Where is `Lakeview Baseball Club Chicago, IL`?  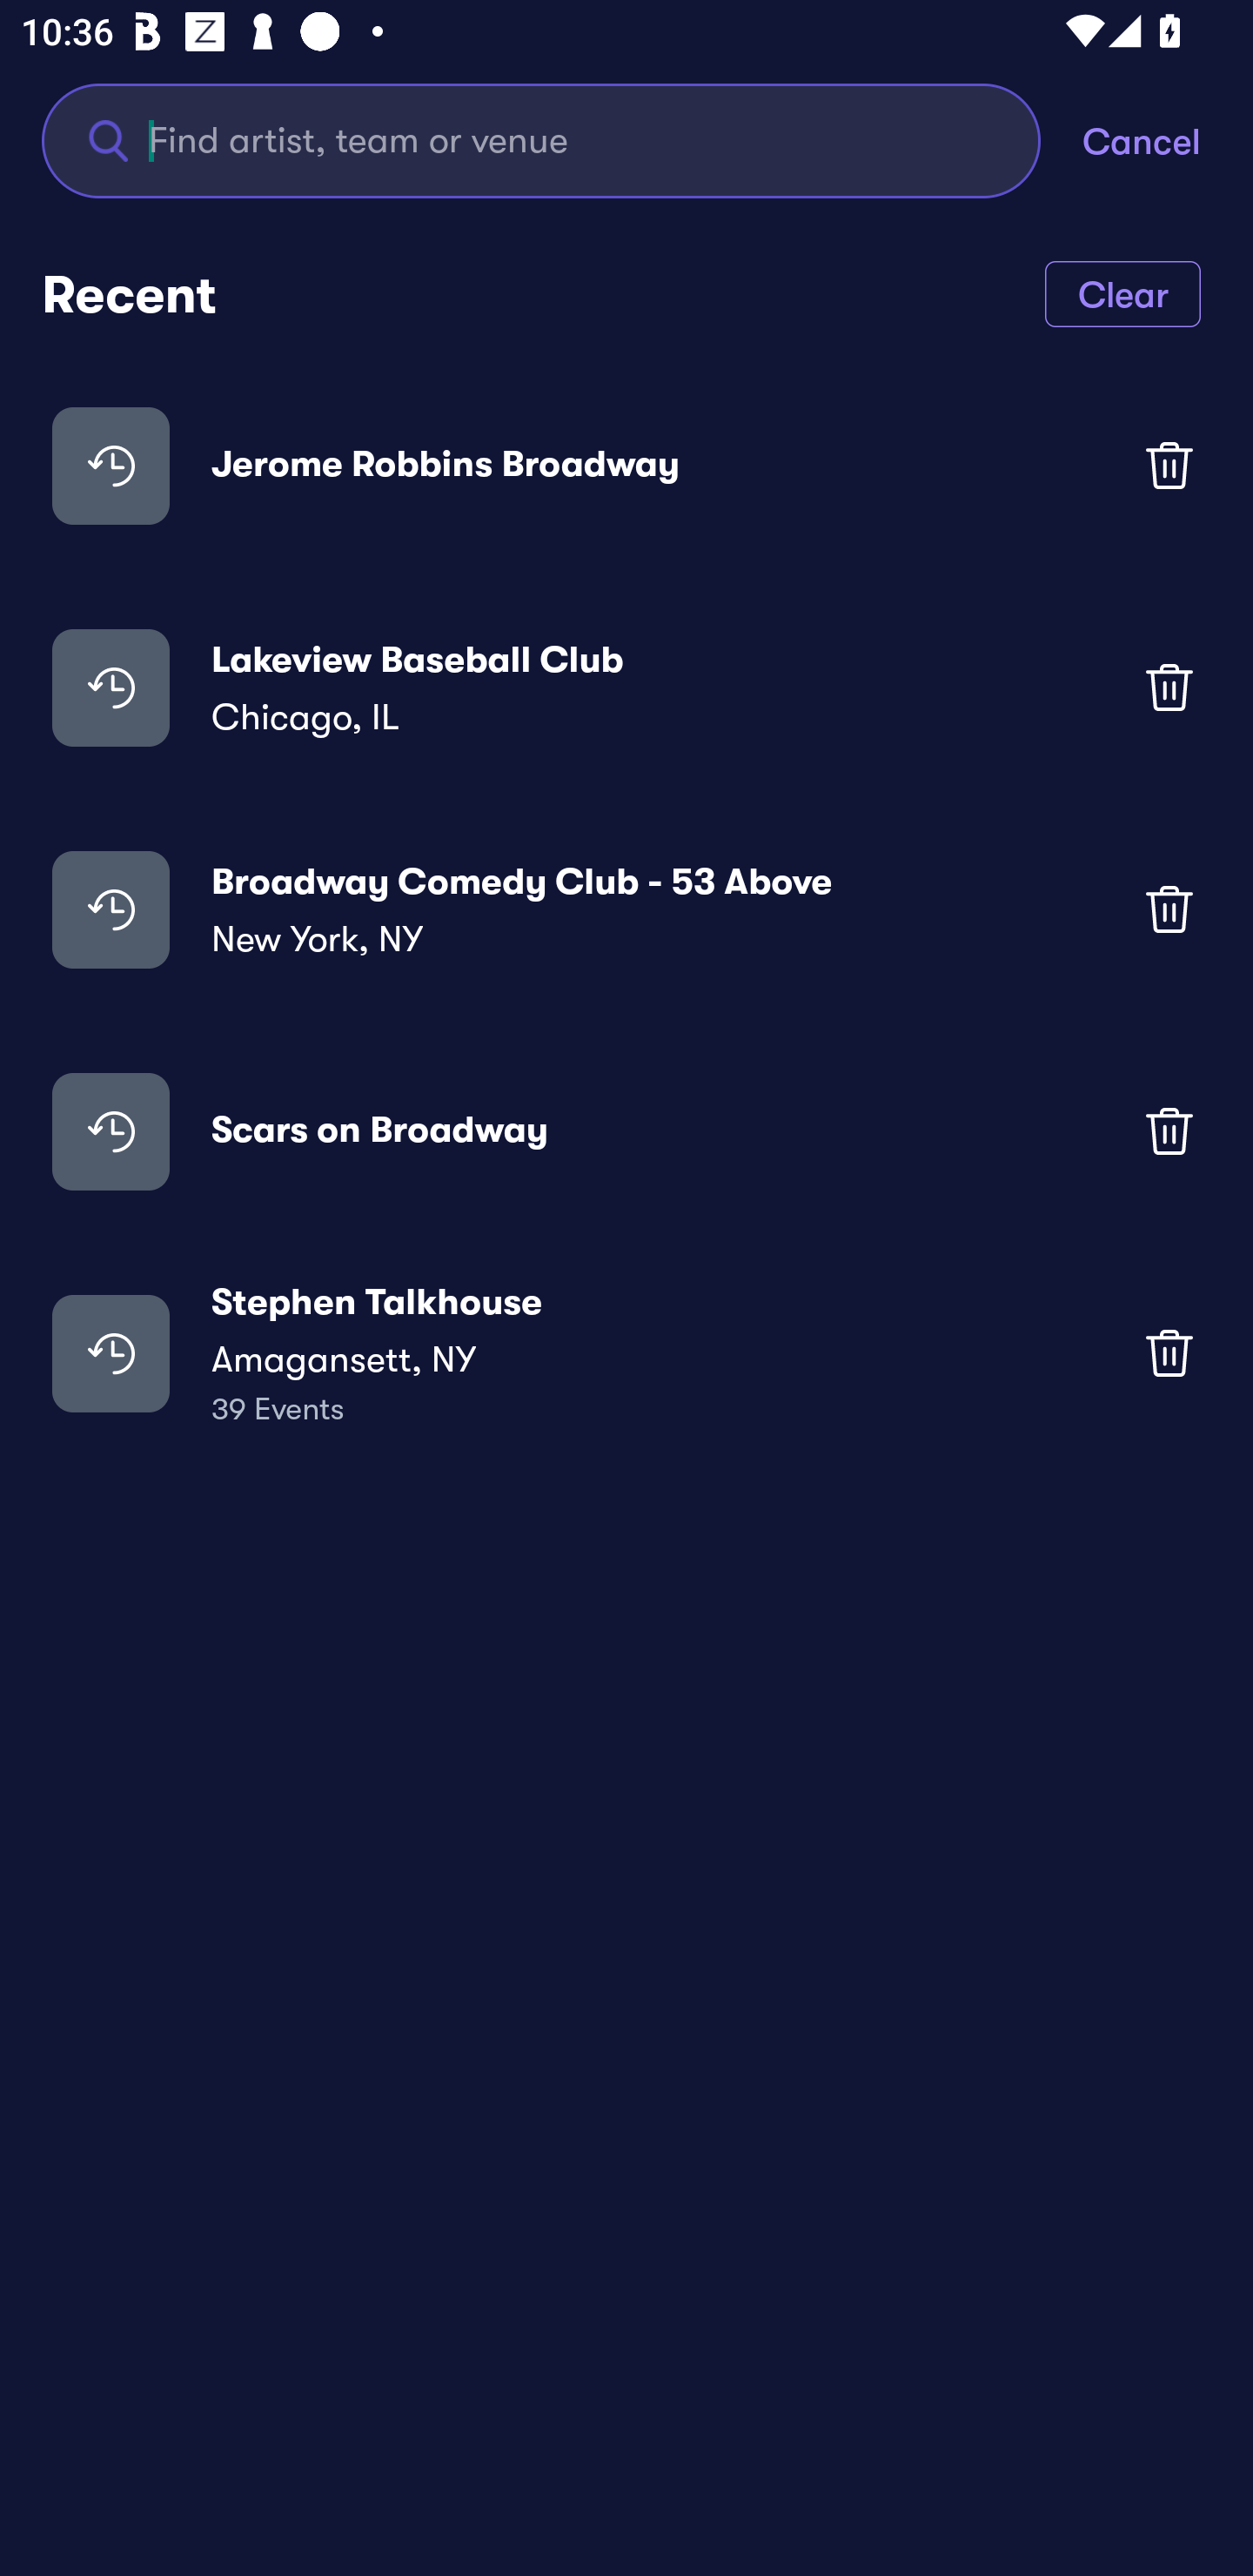 Lakeview Baseball Club Chicago, IL is located at coordinates (626, 686).